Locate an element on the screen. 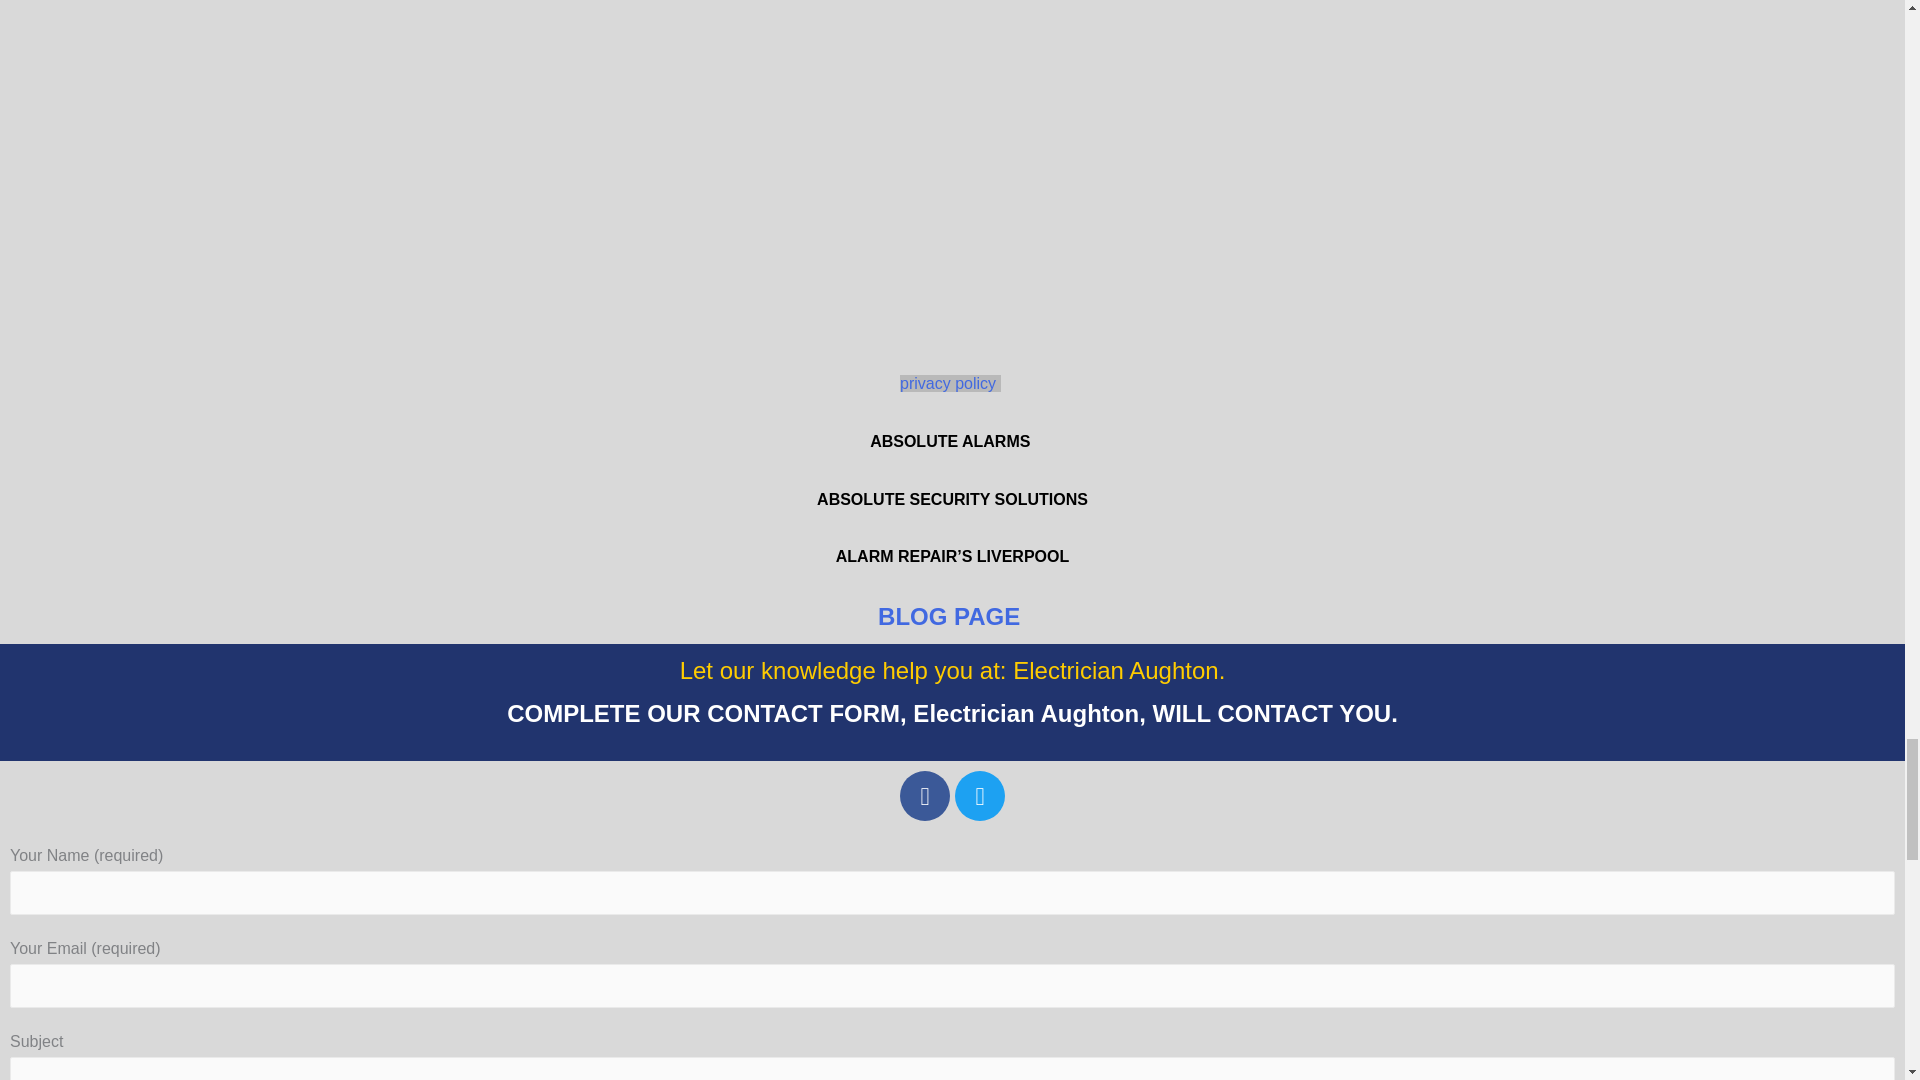  ABSOLUTE SECURITY SOLUTIONS is located at coordinates (952, 499).